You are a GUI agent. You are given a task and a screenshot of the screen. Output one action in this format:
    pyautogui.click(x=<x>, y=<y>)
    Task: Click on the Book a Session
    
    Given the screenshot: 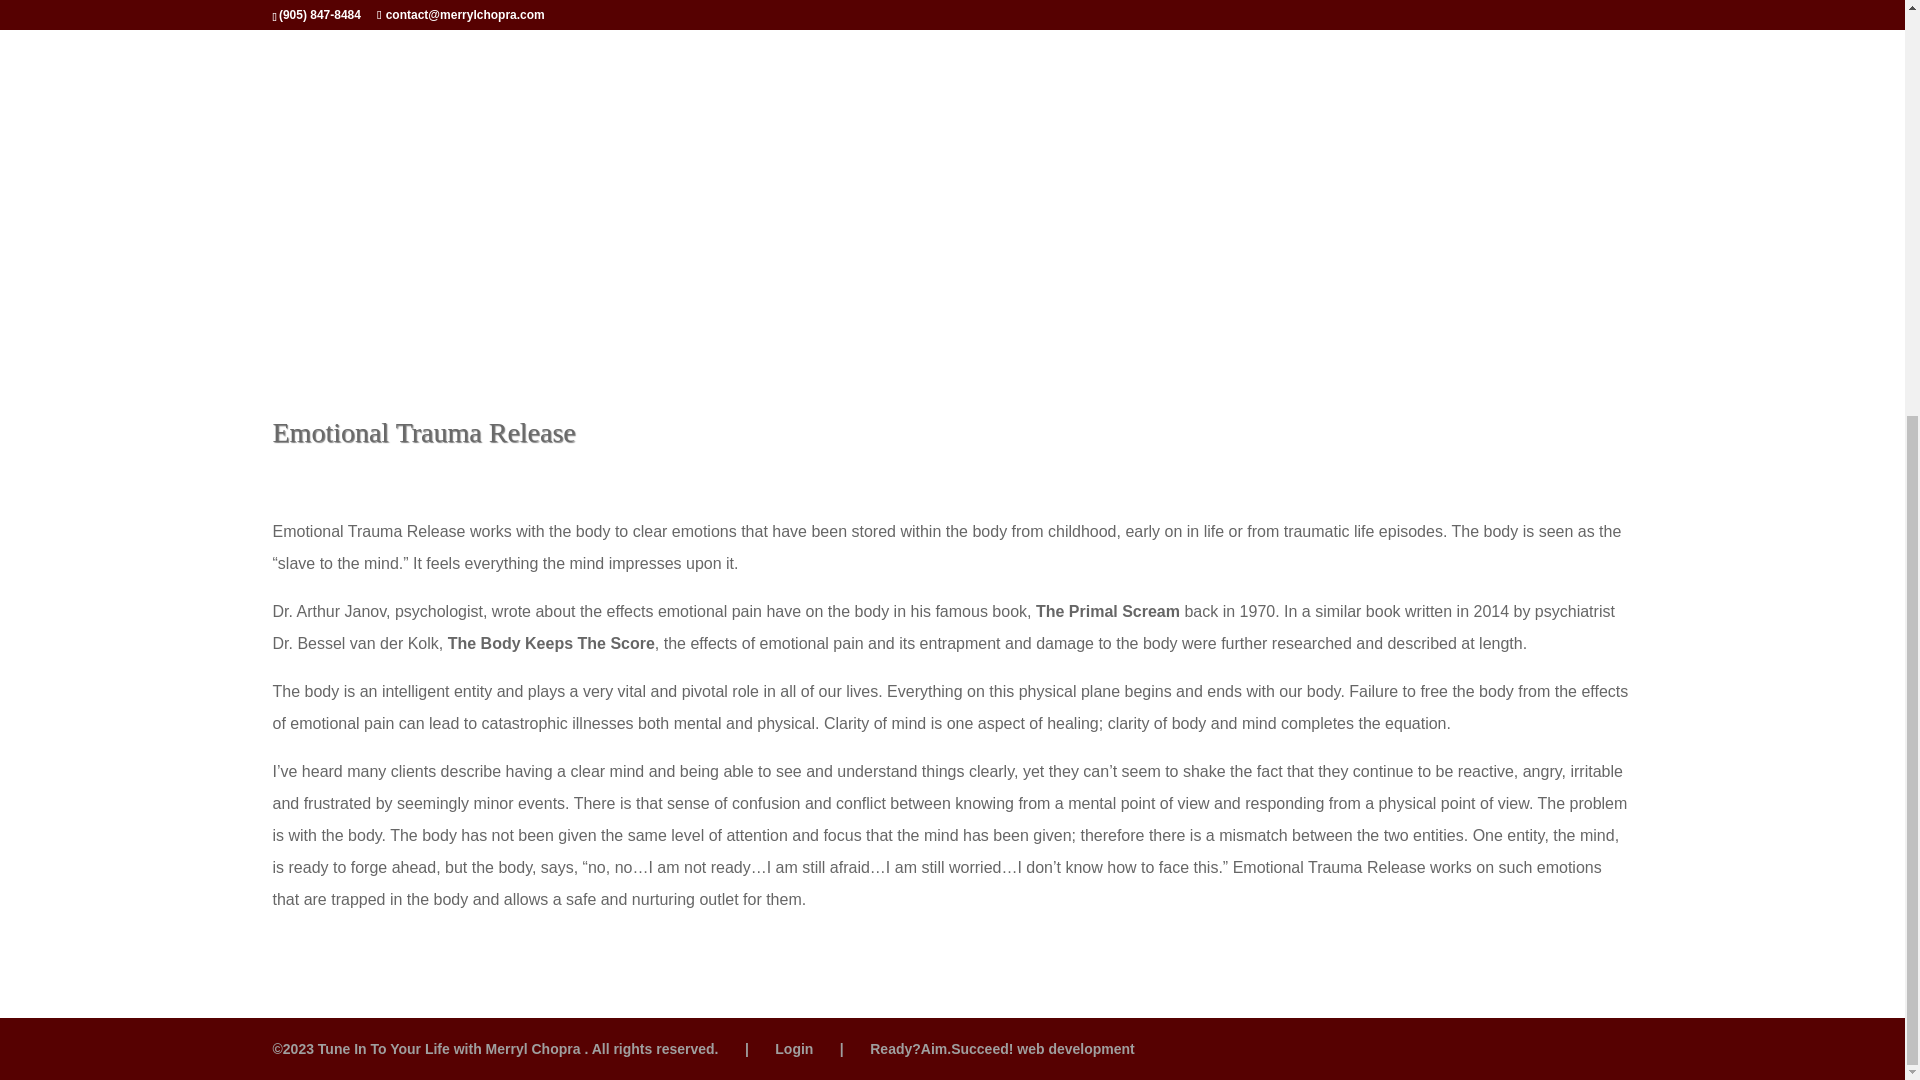 What is the action you would take?
    pyautogui.click(x=1041, y=292)
    